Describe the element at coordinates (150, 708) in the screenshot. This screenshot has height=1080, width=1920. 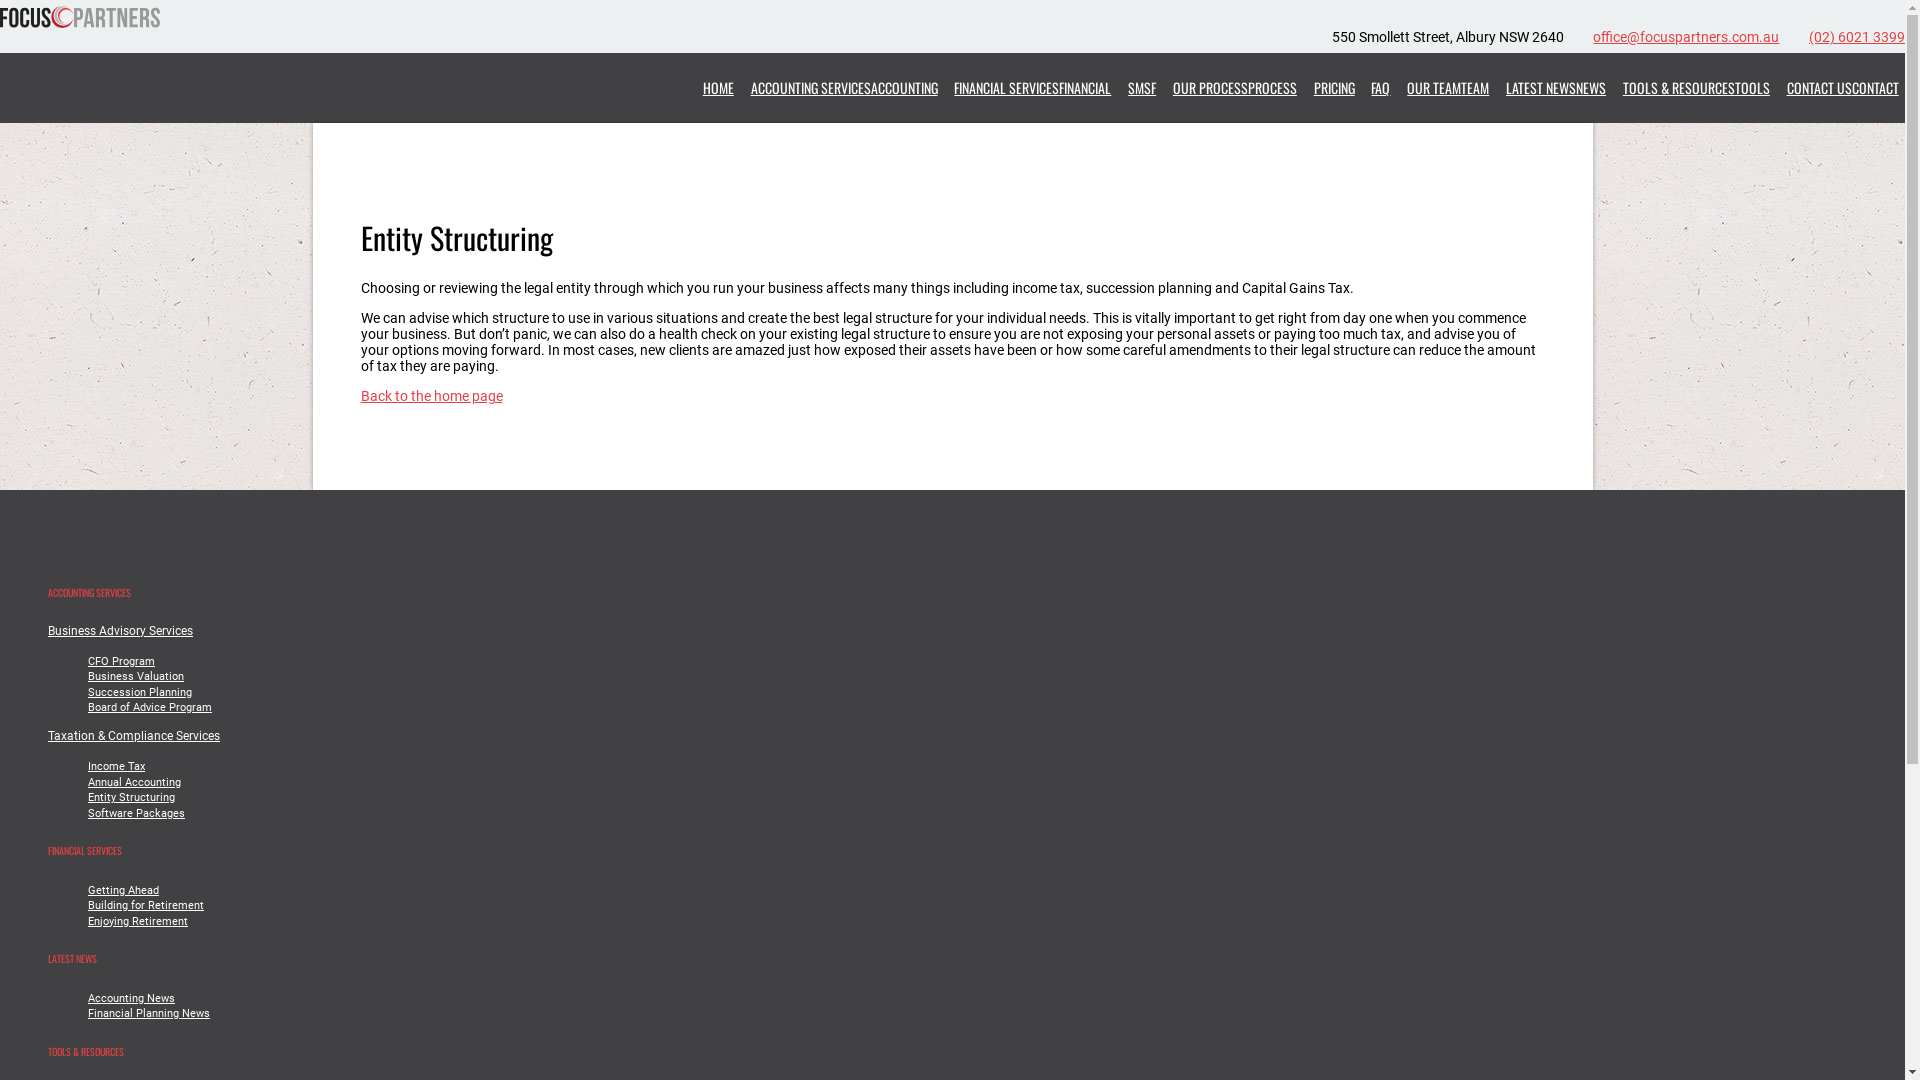
I see `Board of Advice Program` at that location.